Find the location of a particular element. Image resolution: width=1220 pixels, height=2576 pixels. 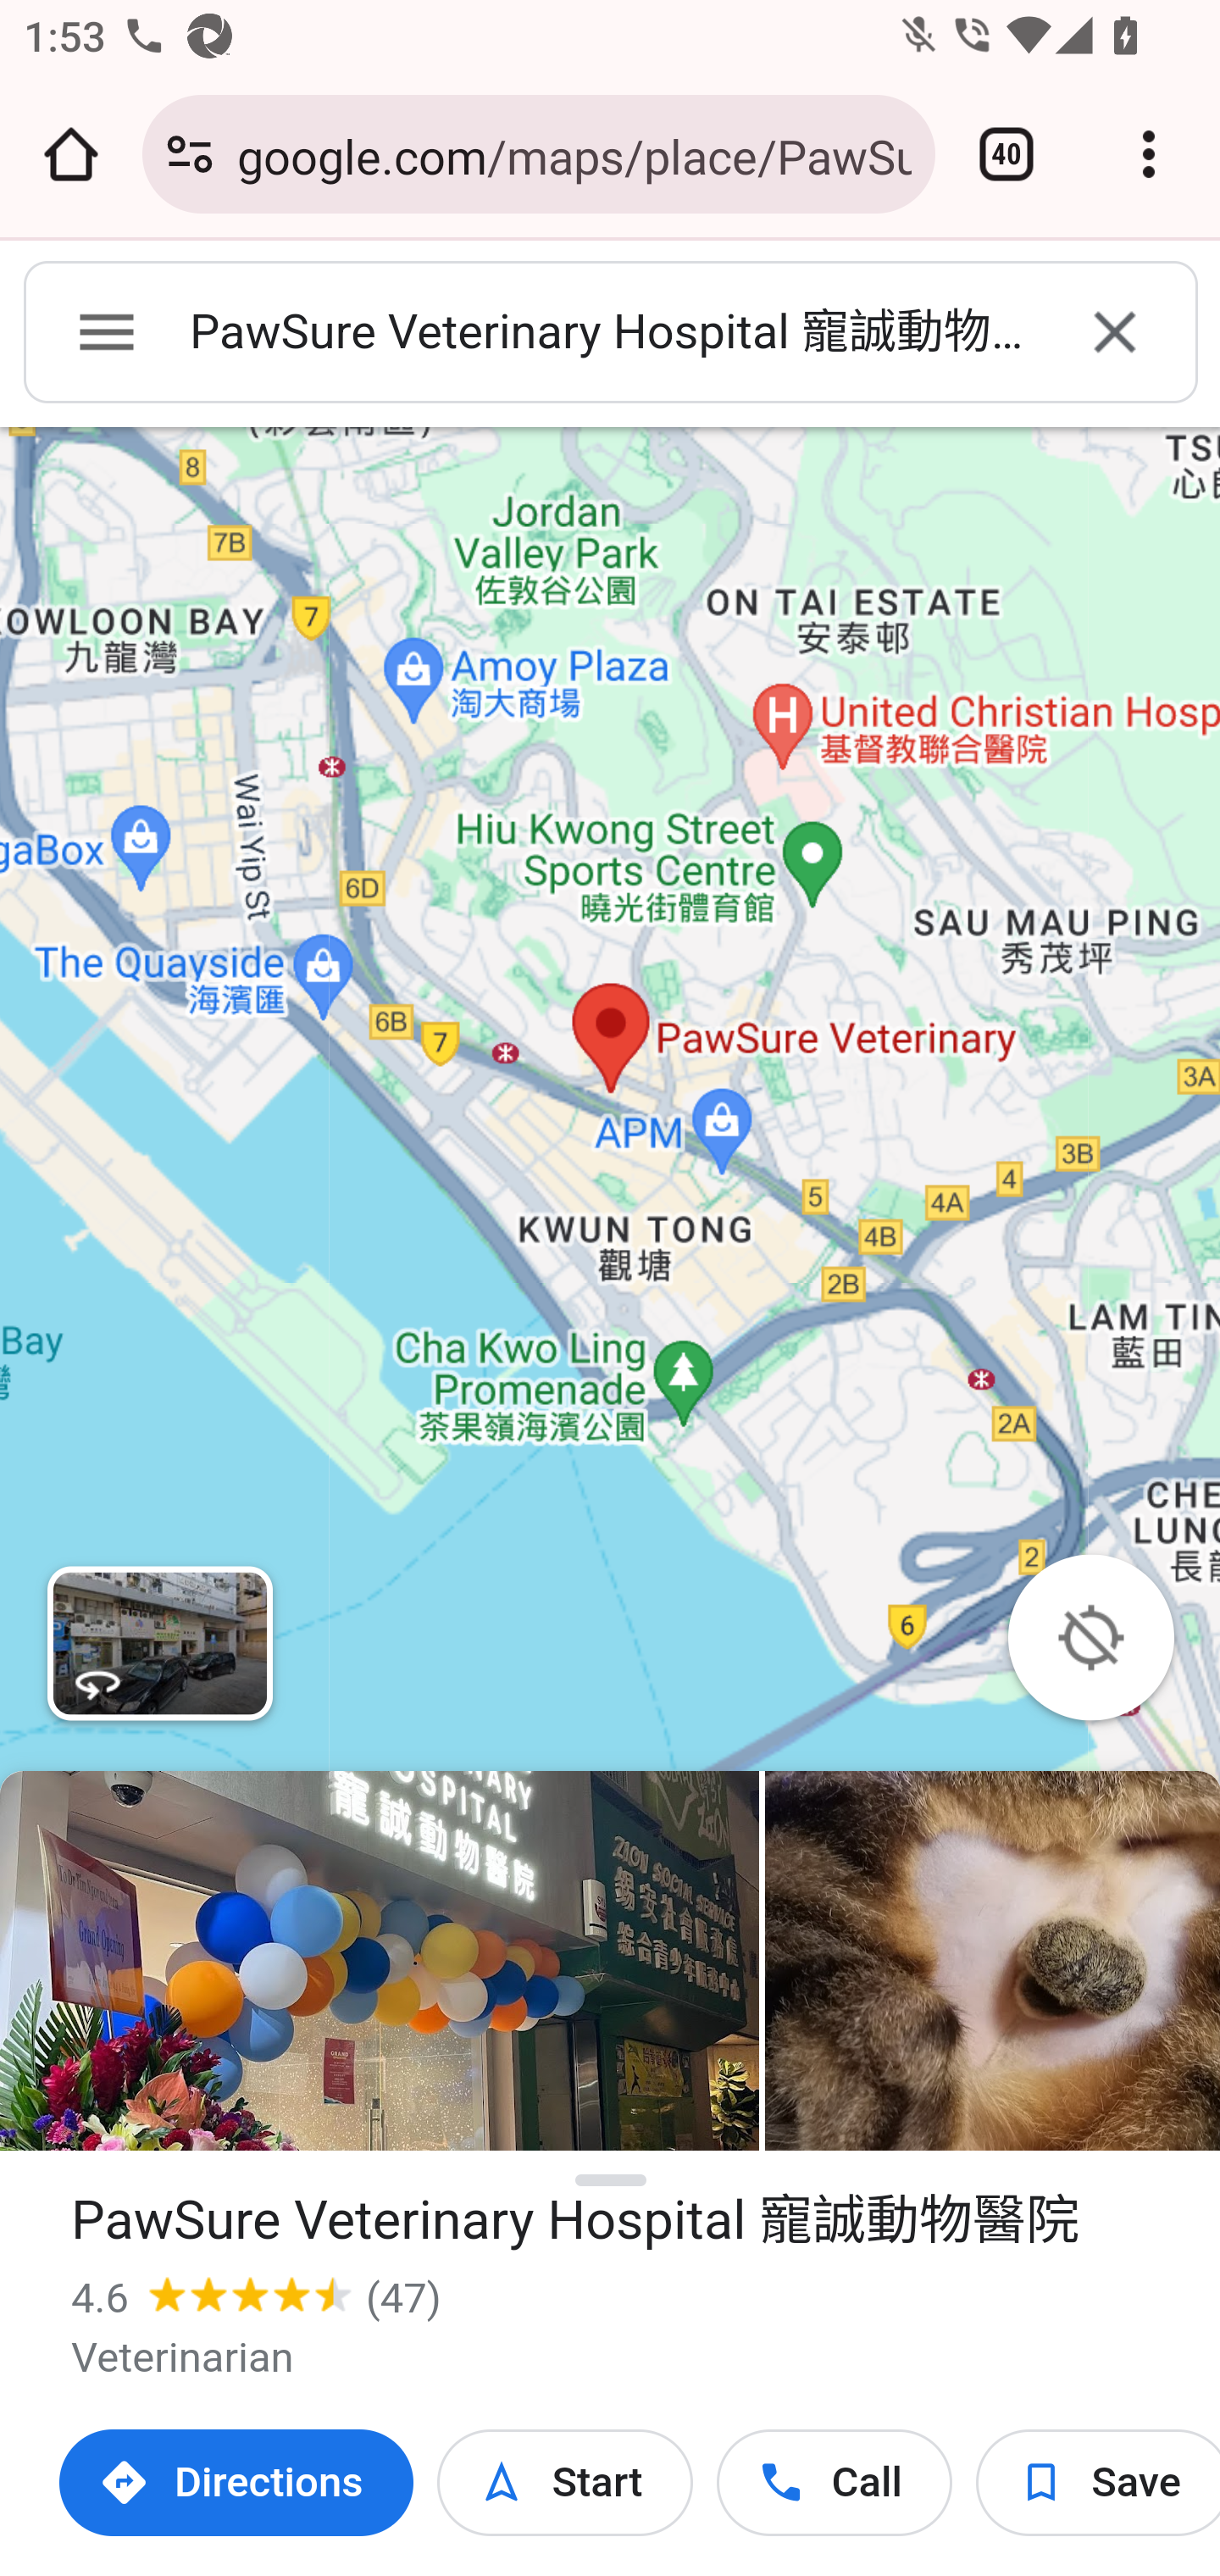

Photo 1 of 10 is located at coordinates (380, 1961).